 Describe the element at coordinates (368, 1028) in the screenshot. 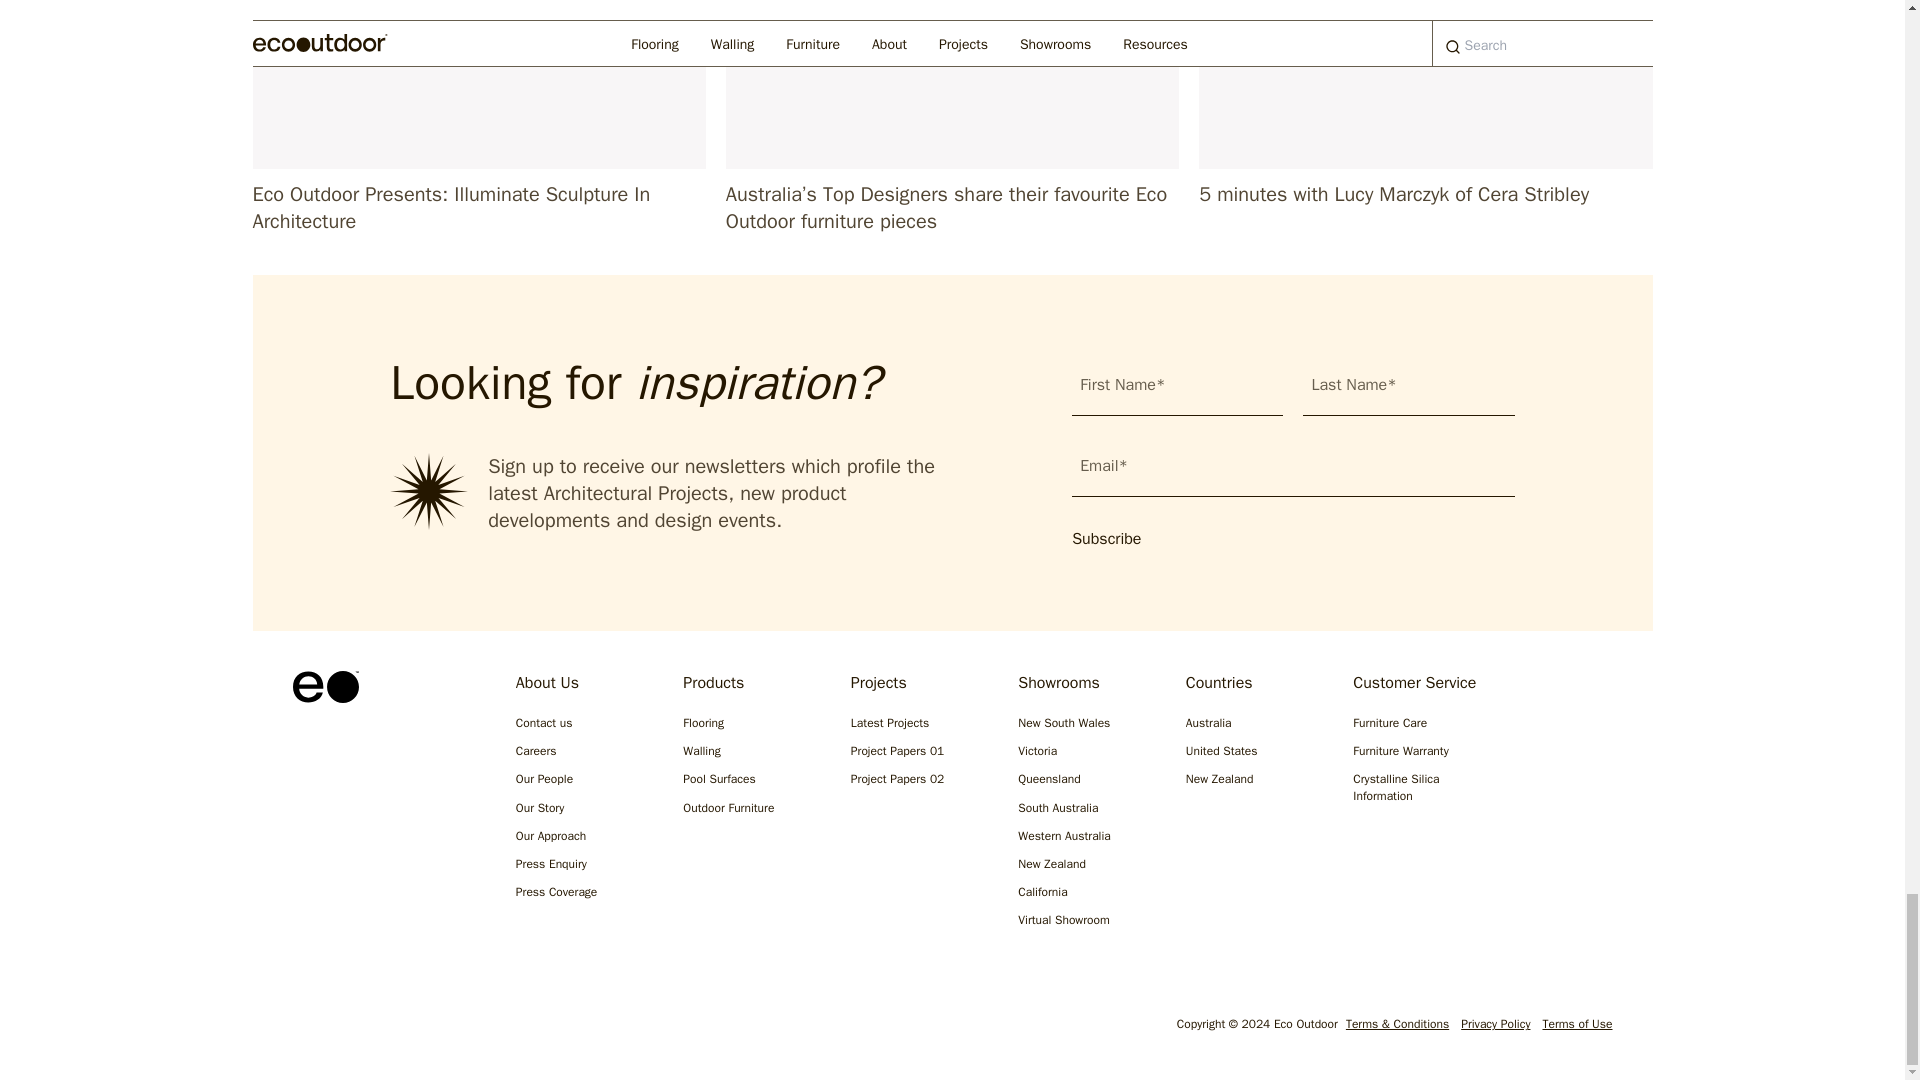

I see `Facebook` at that location.